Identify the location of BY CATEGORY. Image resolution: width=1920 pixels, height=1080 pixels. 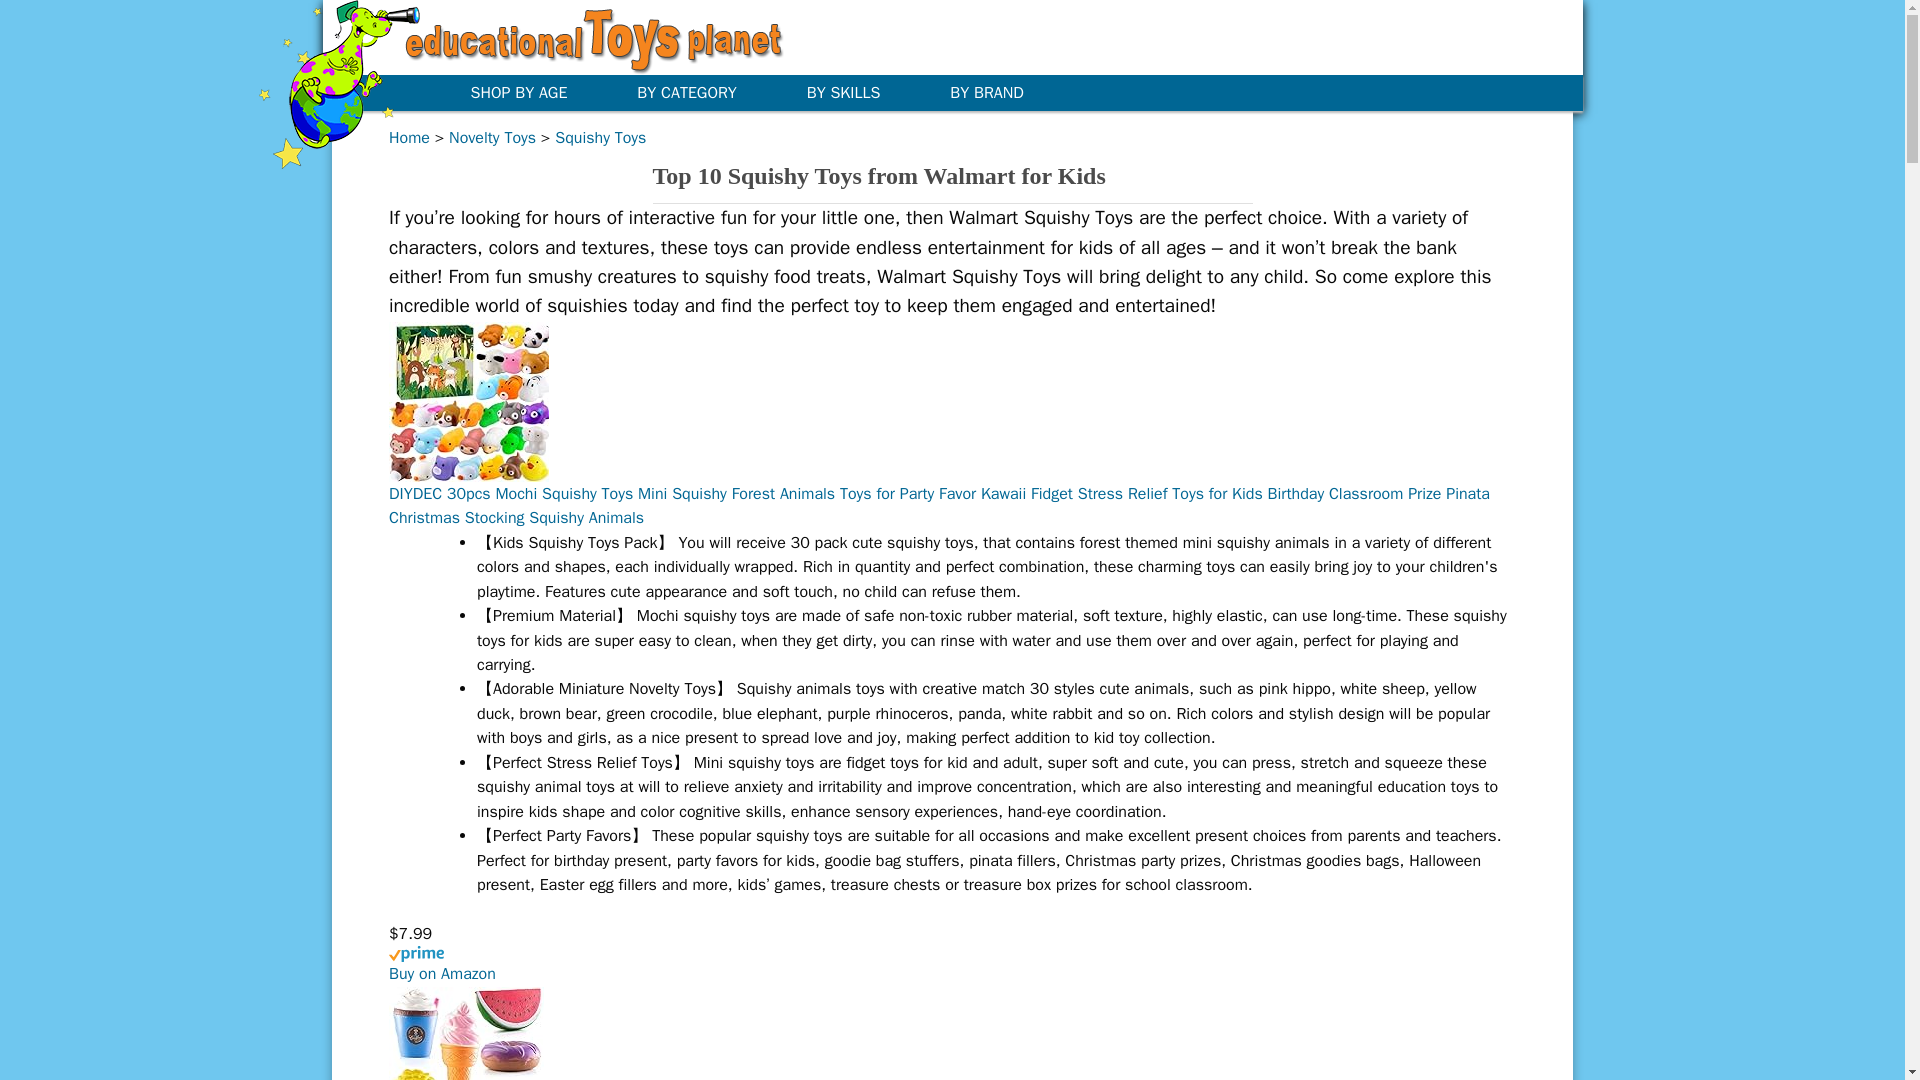
(700, 92).